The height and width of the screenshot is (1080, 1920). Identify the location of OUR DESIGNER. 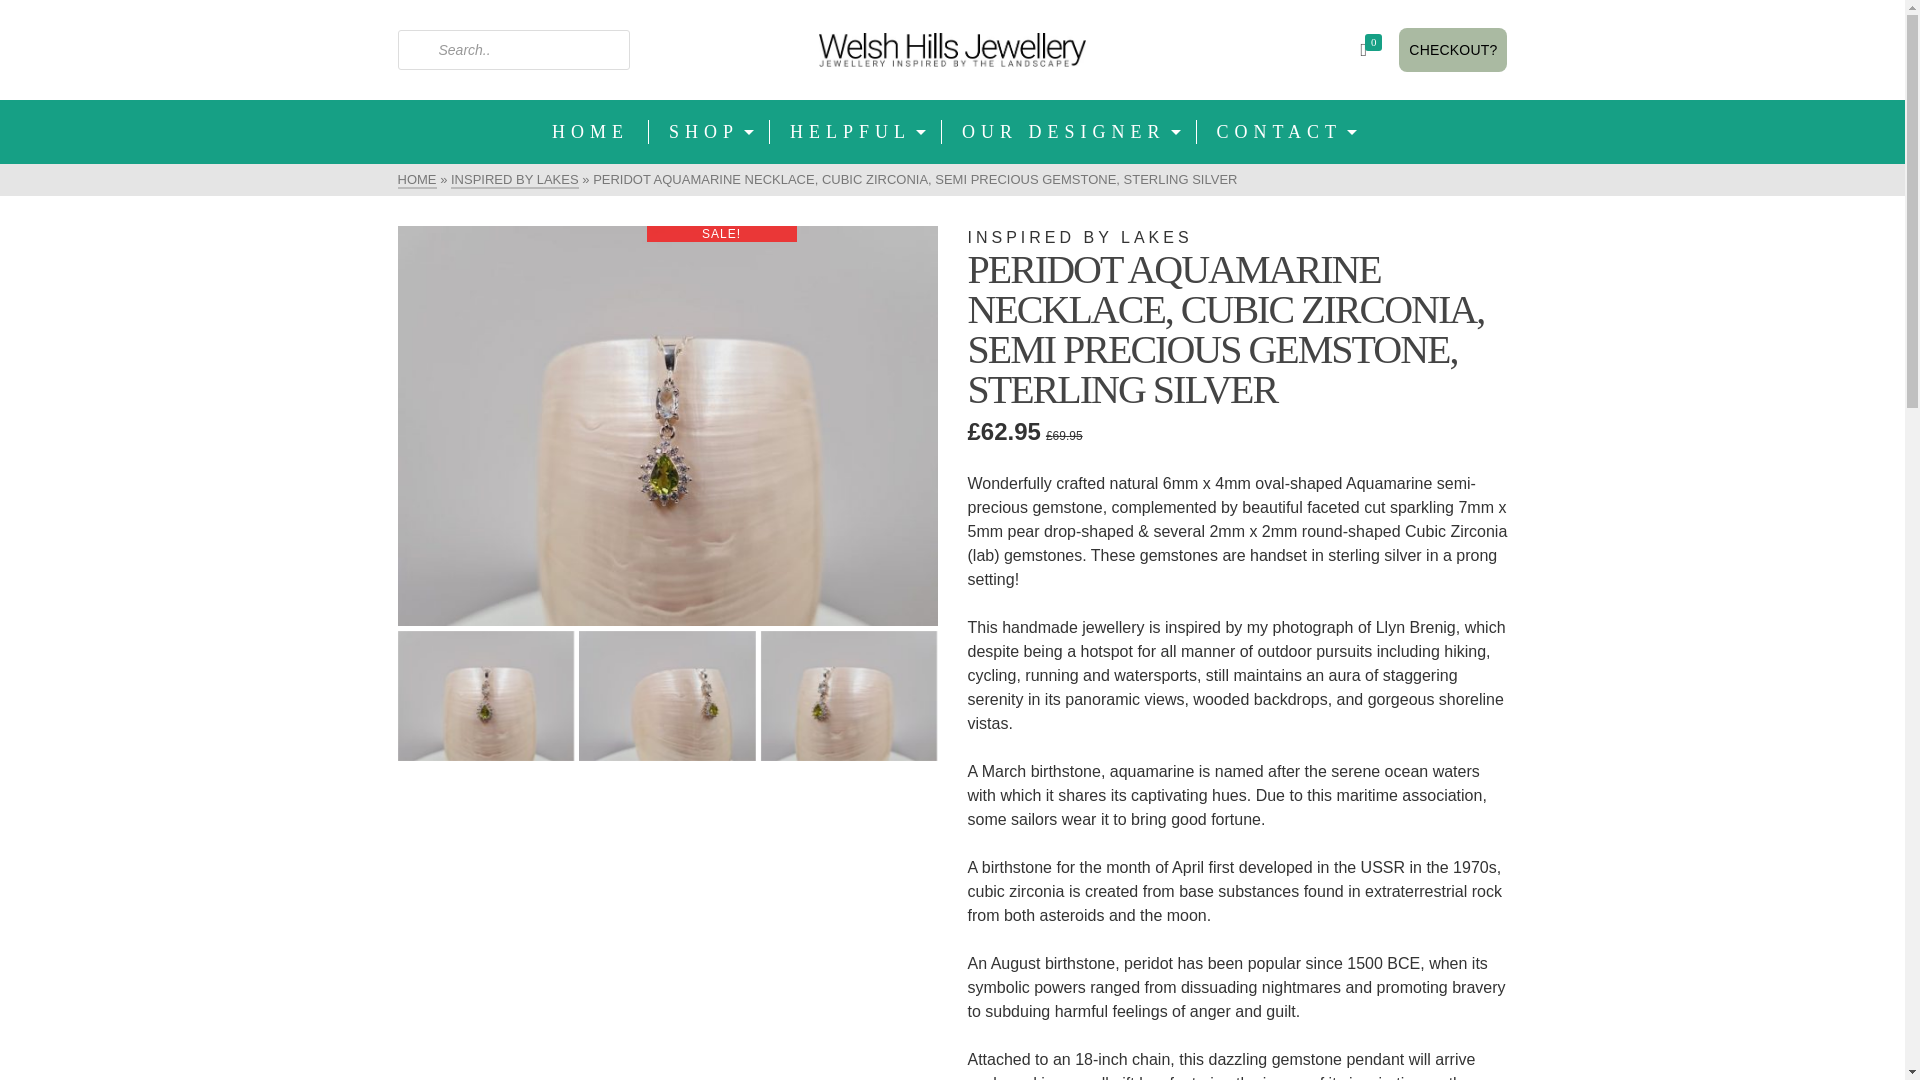
(1069, 132).